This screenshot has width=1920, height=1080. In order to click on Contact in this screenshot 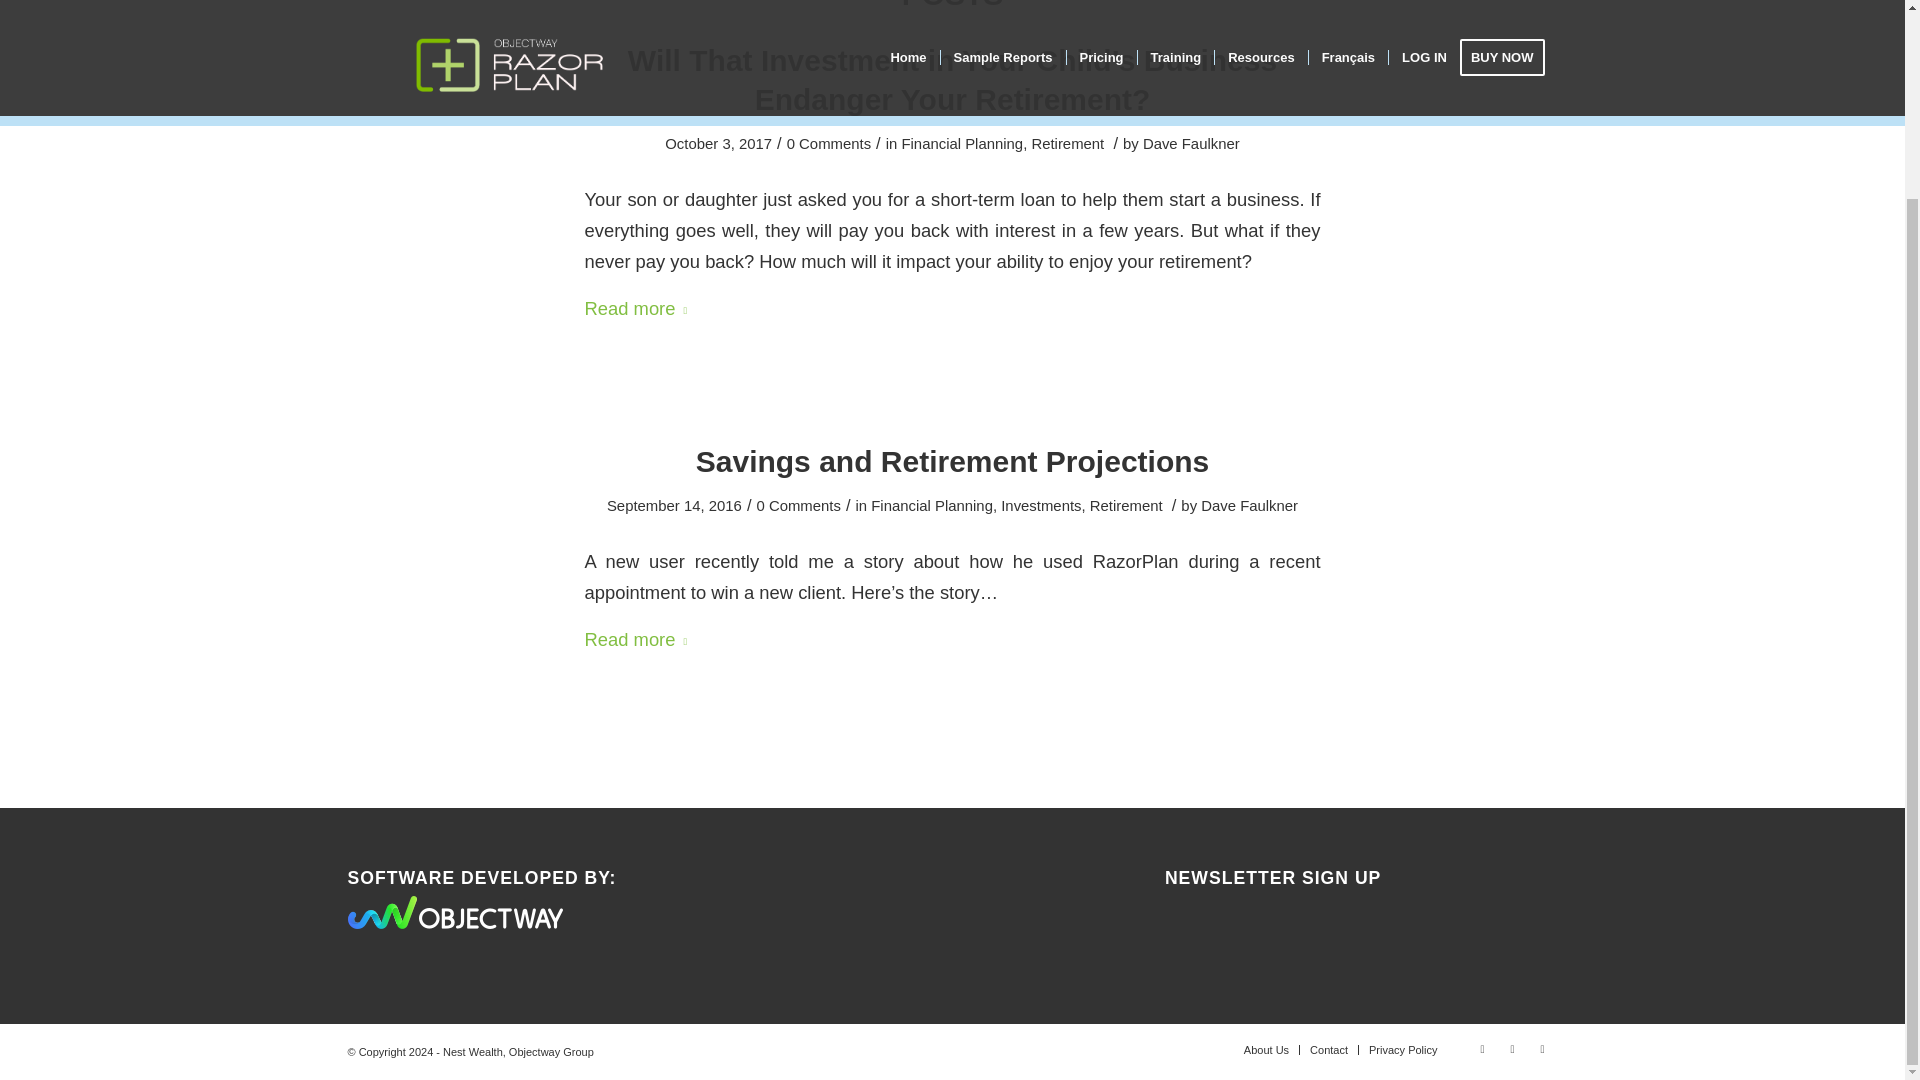, I will do `click(1328, 1050)`.